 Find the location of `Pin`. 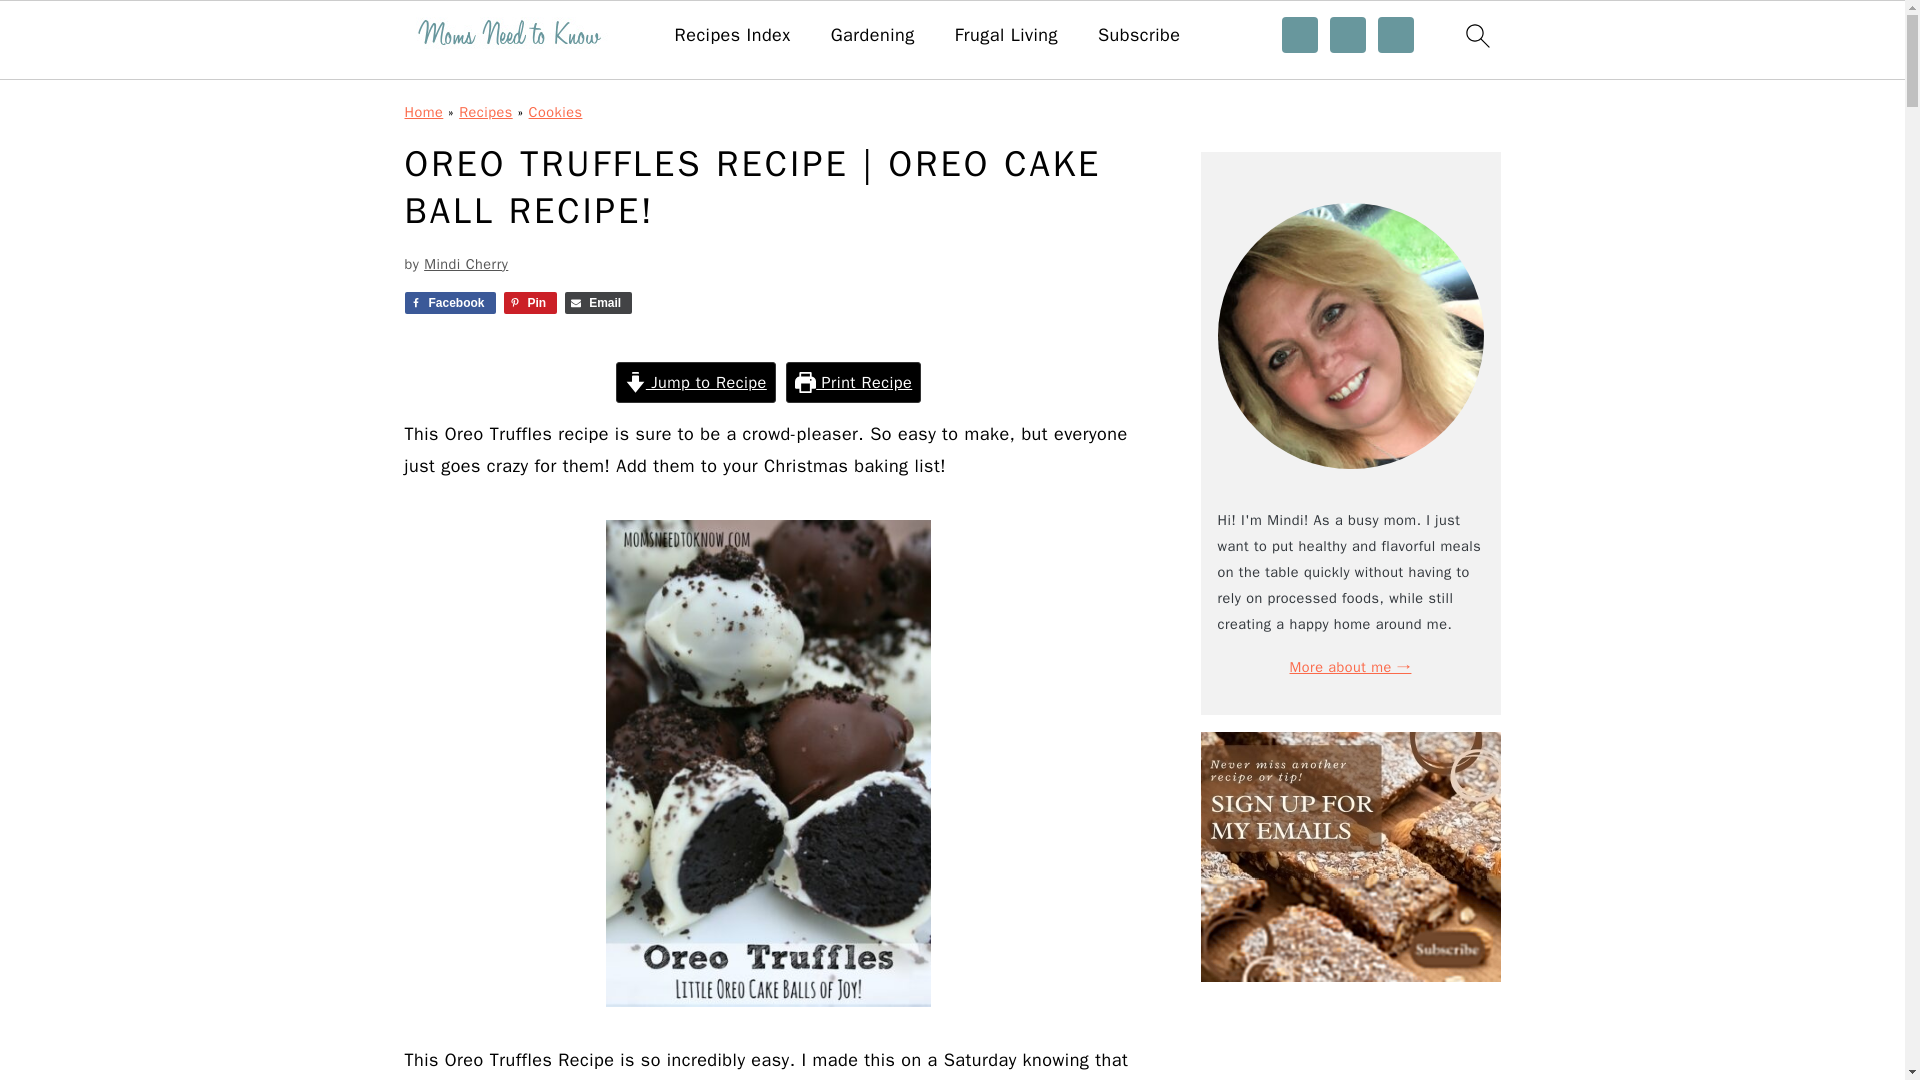

Pin is located at coordinates (530, 302).